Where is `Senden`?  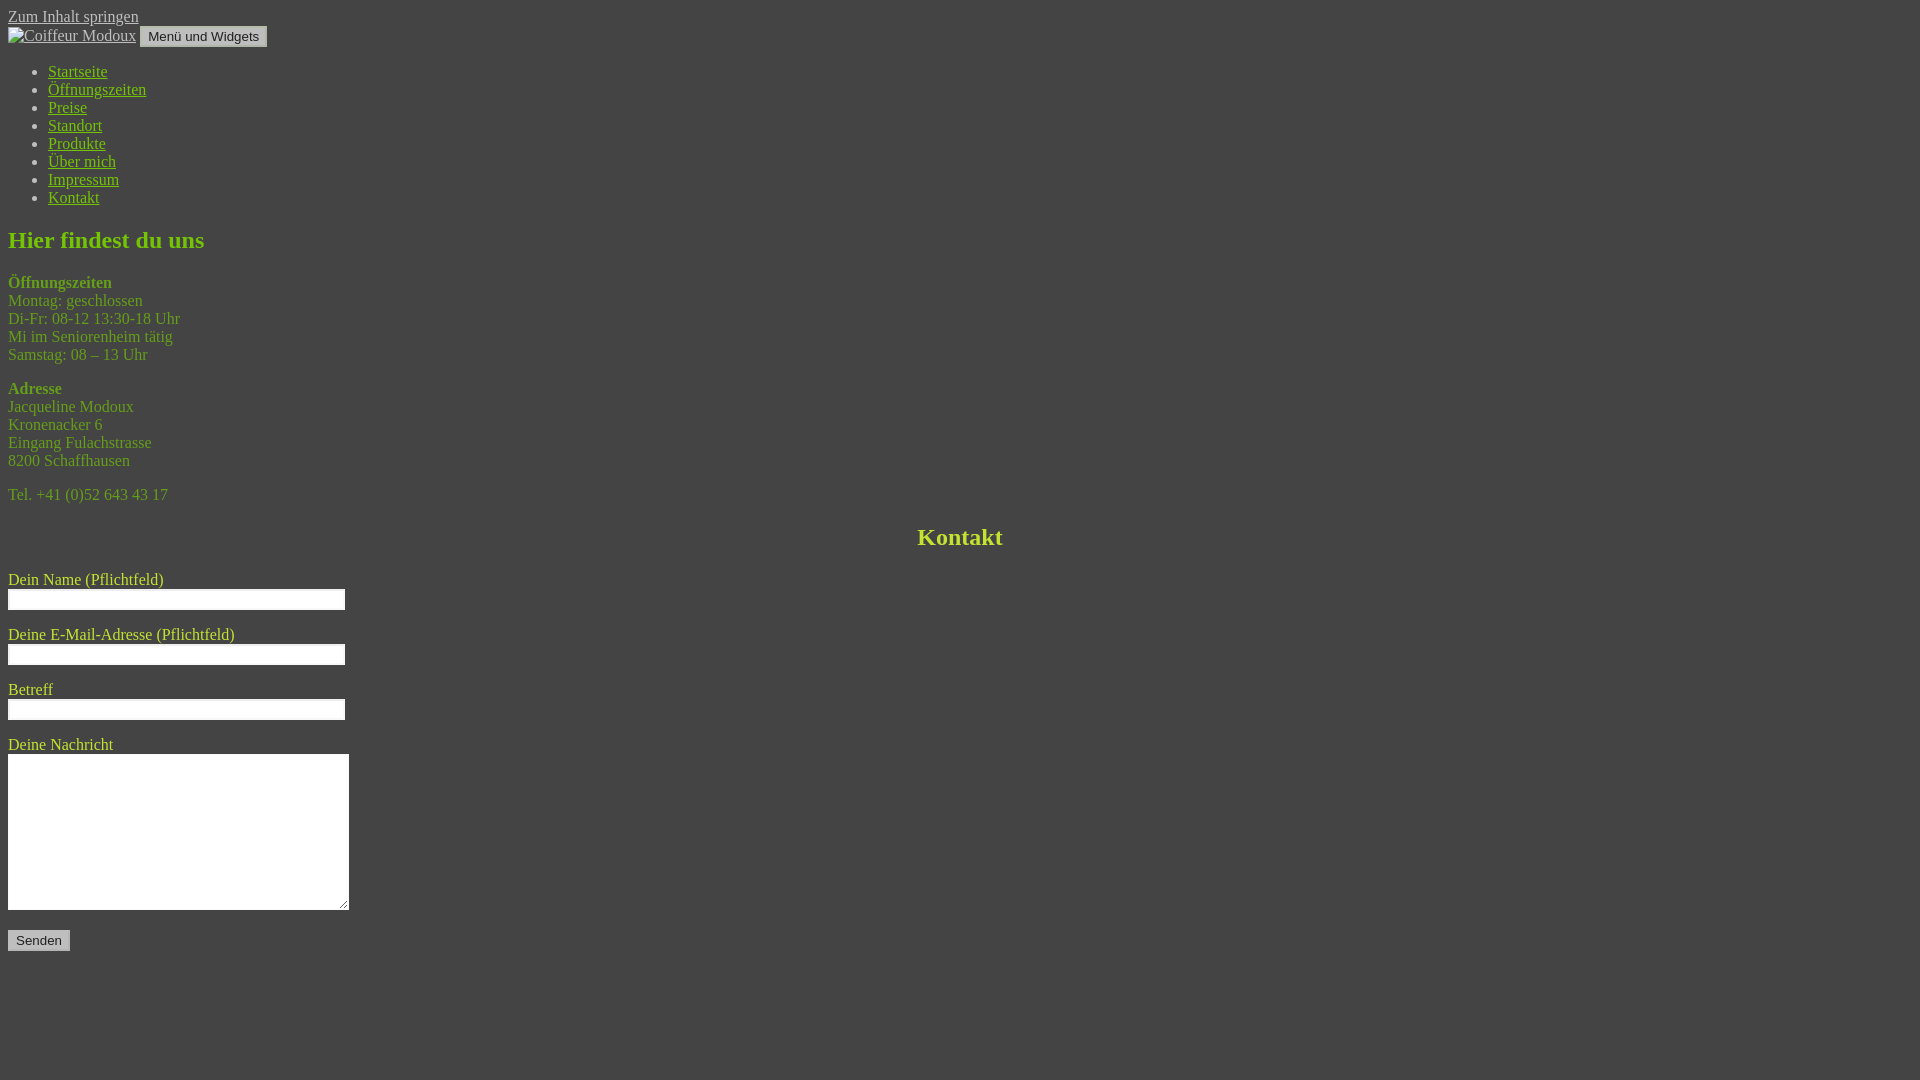
Senden is located at coordinates (39, 940).